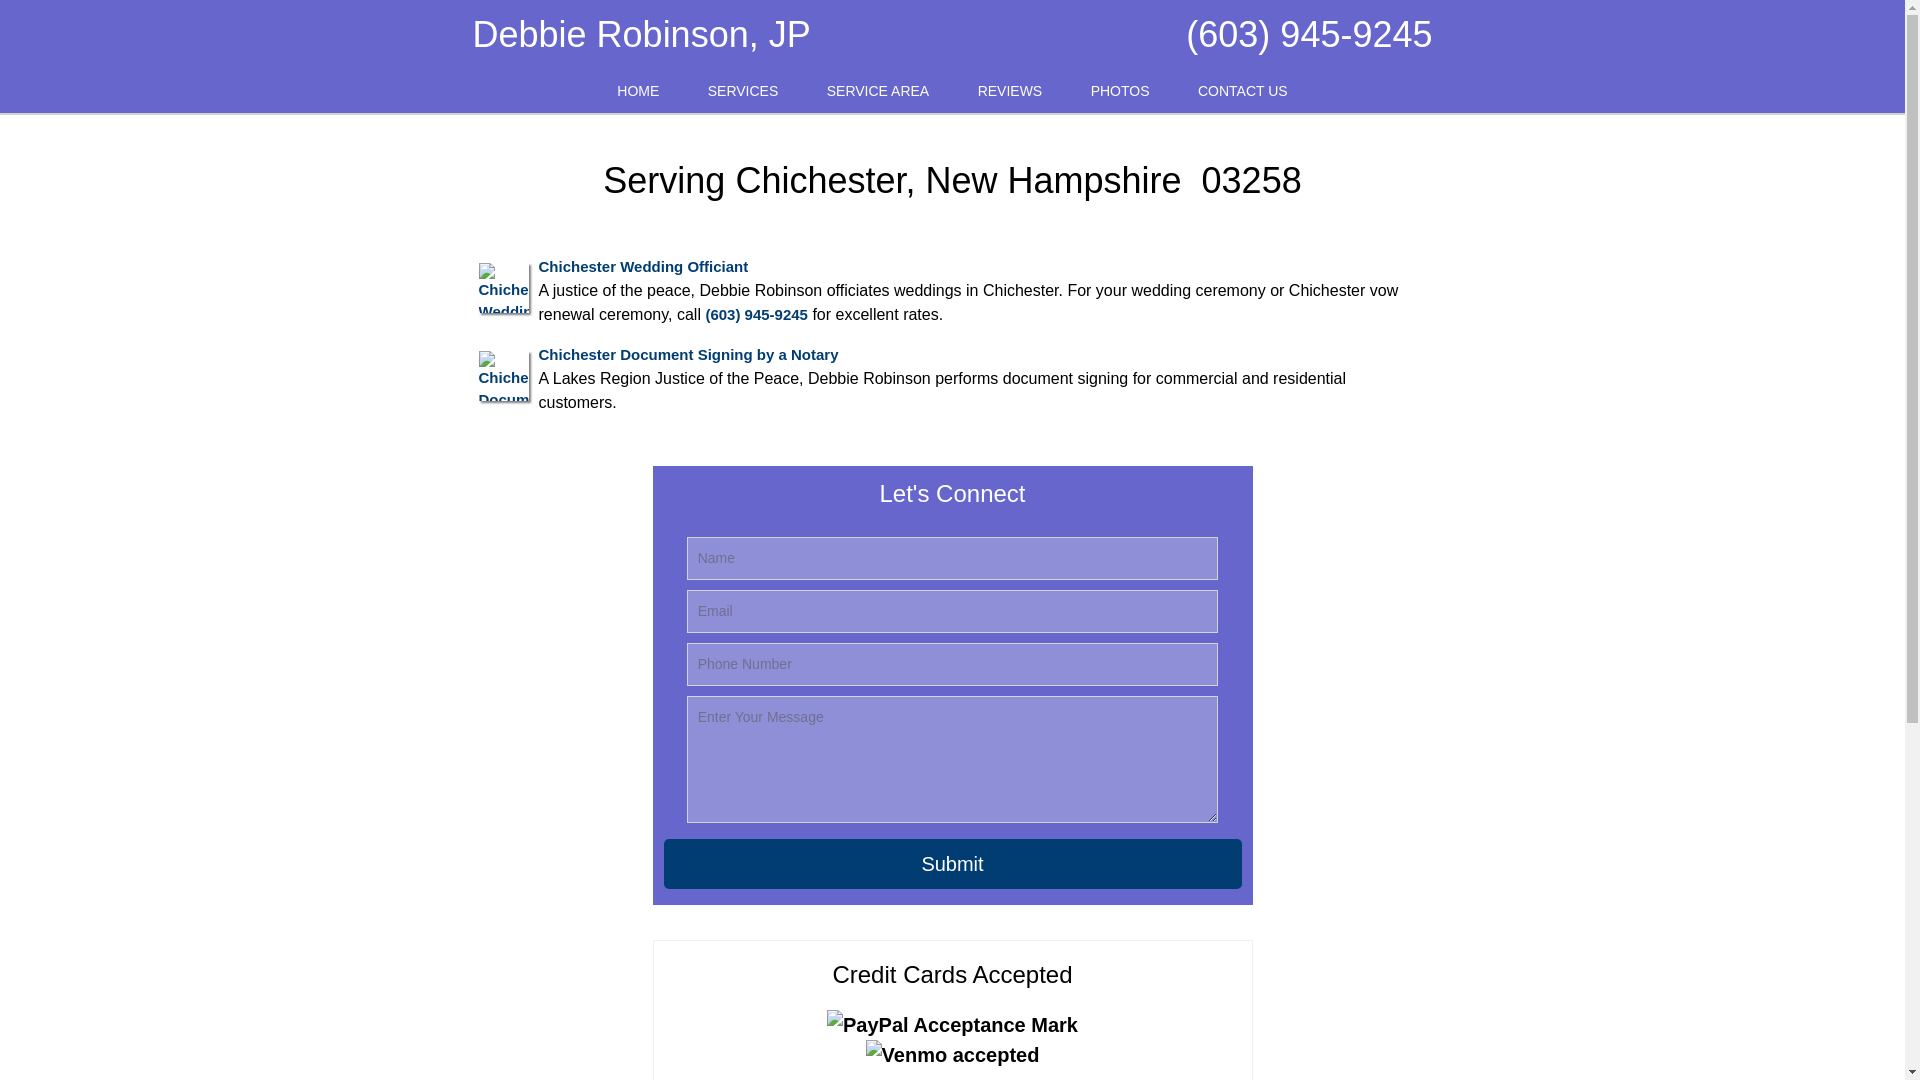  What do you see at coordinates (642, 266) in the screenshot?
I see `Chichester Wedding Officiant` at bounding box center [642, 266].